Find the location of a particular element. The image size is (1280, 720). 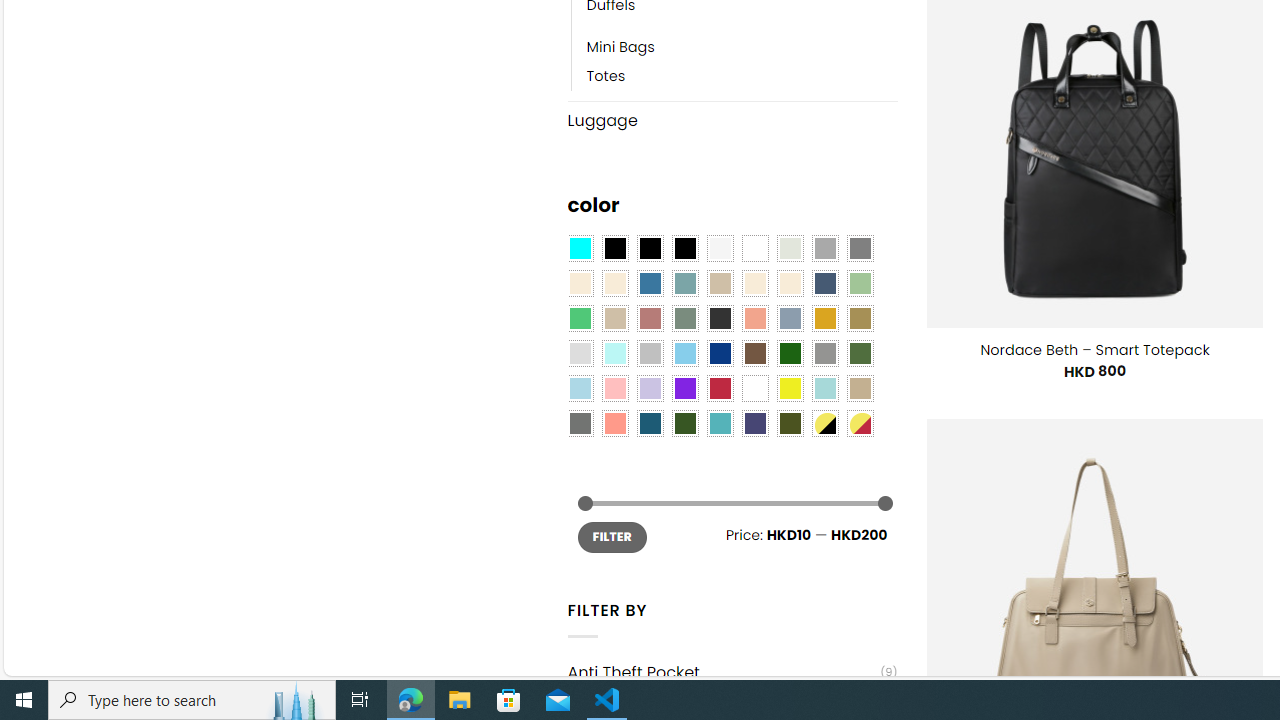

Hale Navy is located at coordinates (824, 283).